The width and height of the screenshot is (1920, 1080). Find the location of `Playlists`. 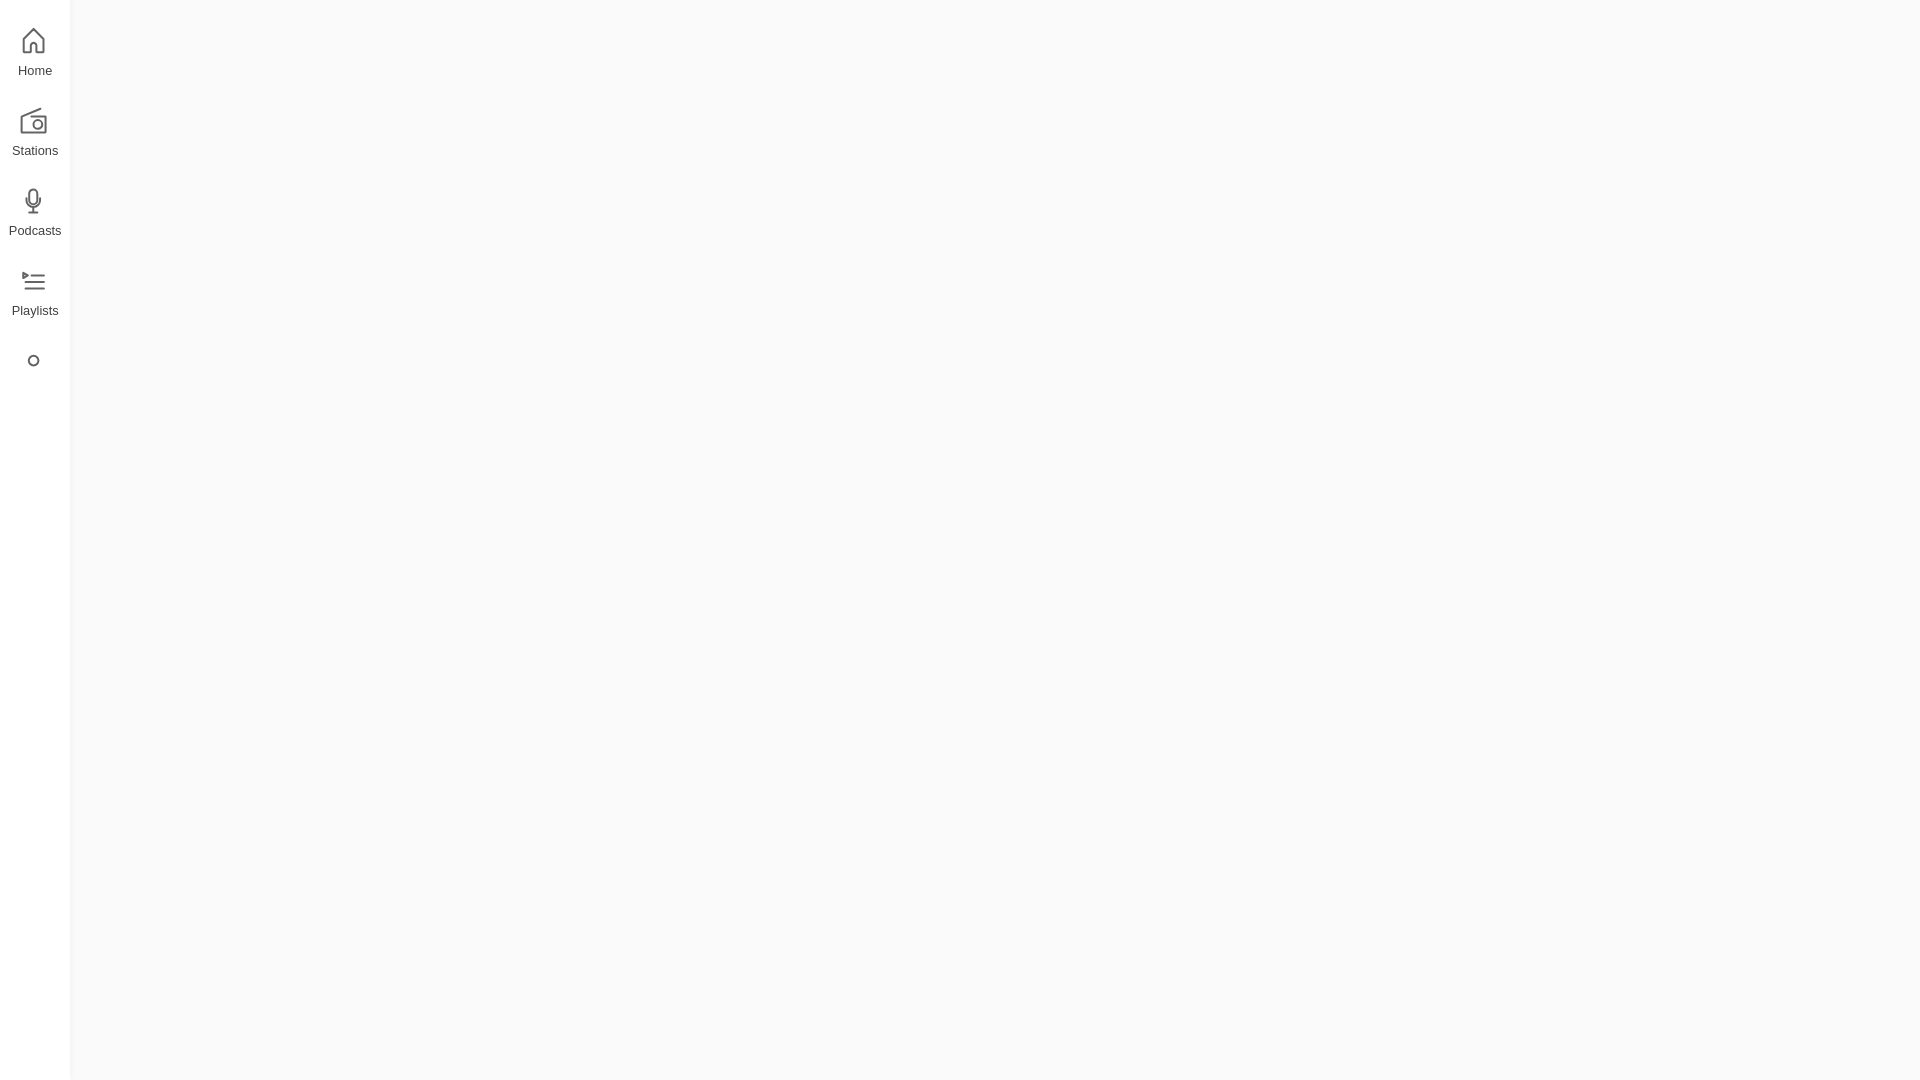

Playlists is located at coordinates (32, 294).